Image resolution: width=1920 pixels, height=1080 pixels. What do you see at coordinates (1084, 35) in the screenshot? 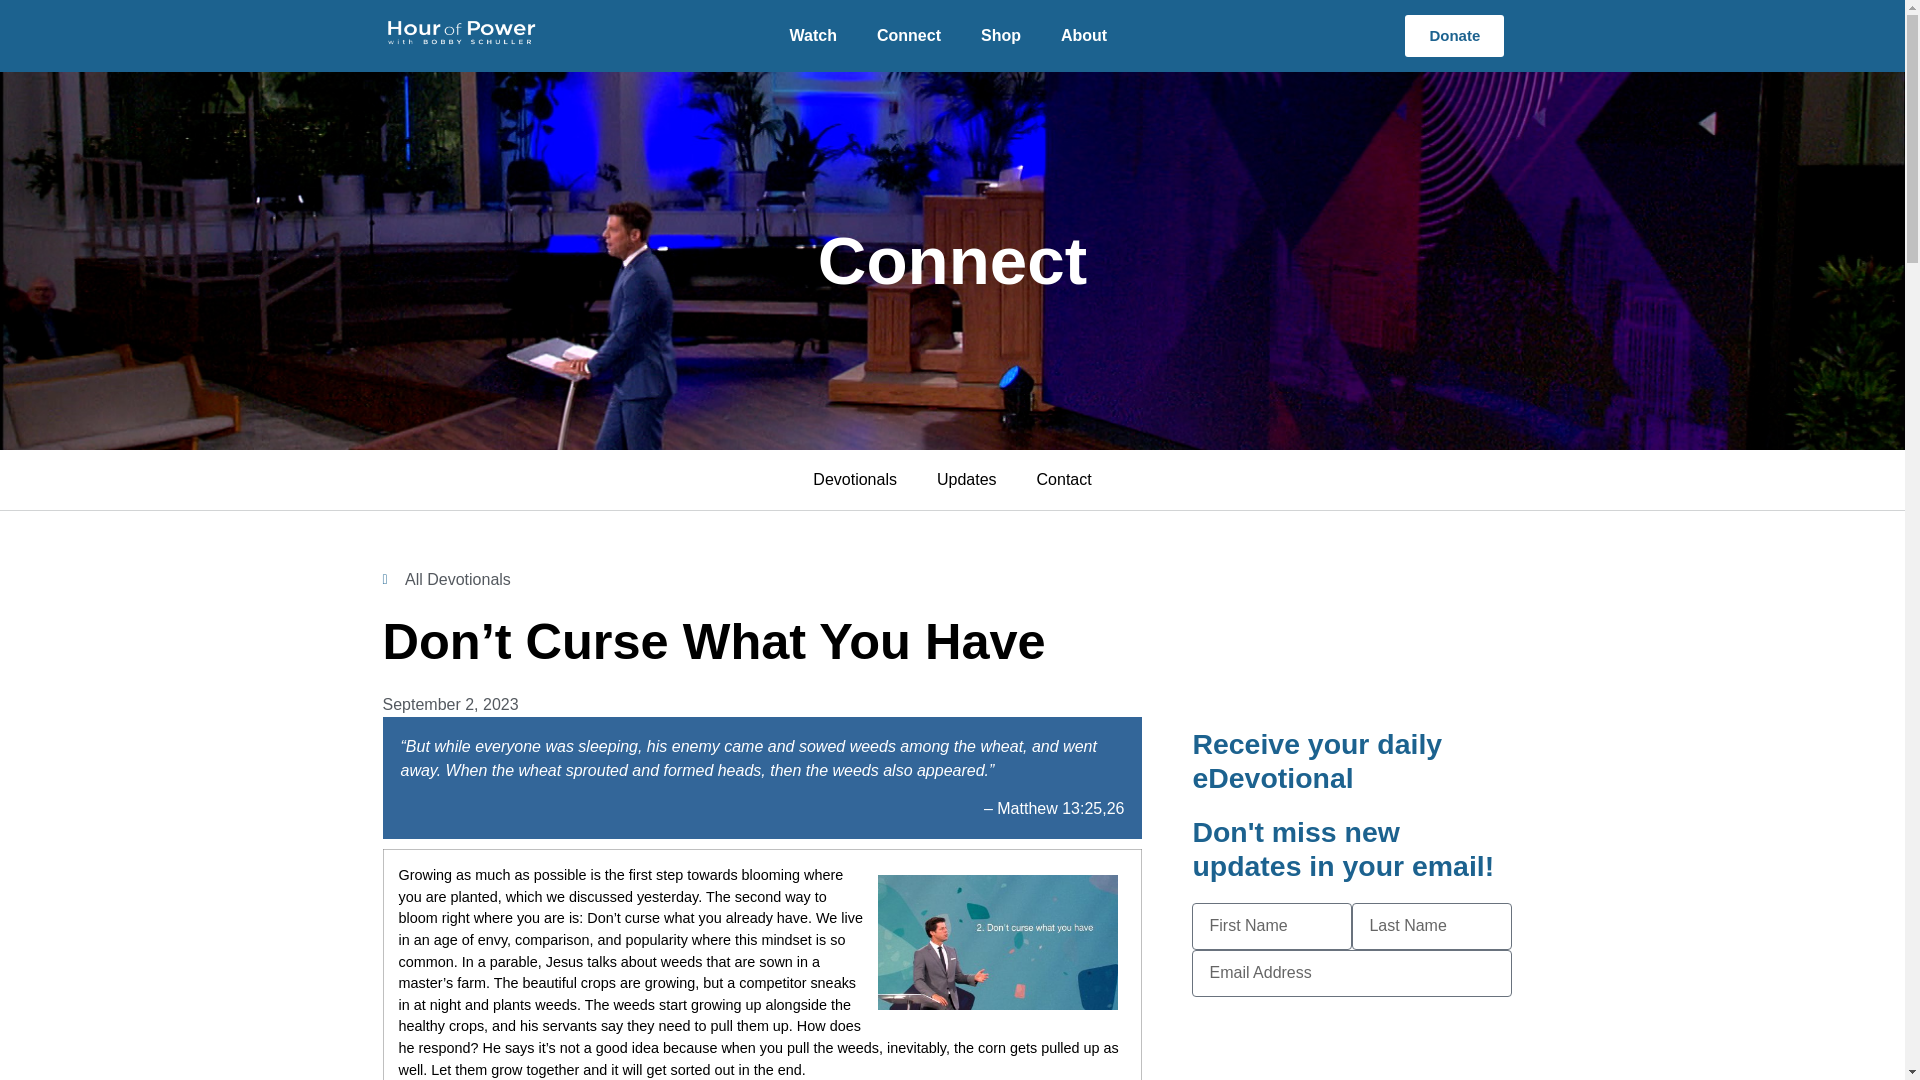
I see `About` at bounding box center [1084, 35].